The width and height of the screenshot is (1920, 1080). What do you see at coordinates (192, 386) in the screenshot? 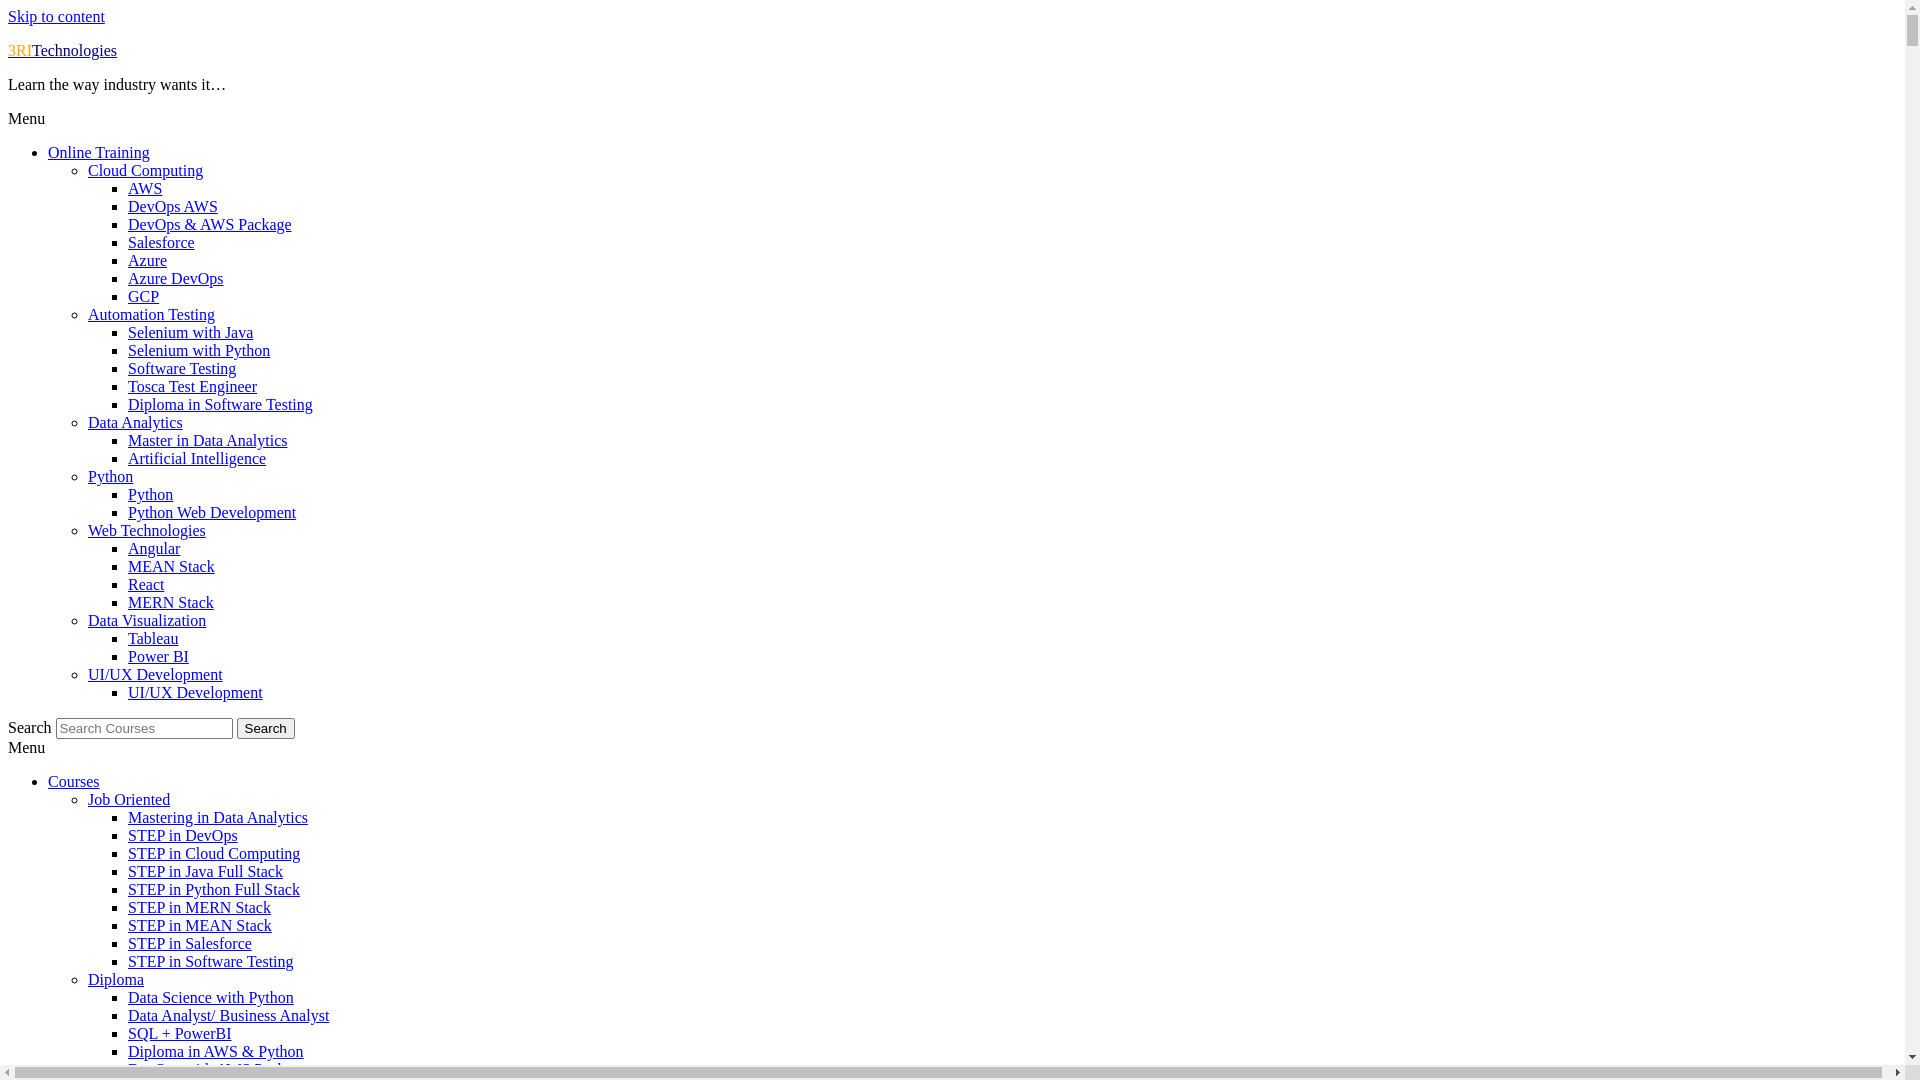
I see `Tosca Test Engineer` at bounding box center [192, 386].